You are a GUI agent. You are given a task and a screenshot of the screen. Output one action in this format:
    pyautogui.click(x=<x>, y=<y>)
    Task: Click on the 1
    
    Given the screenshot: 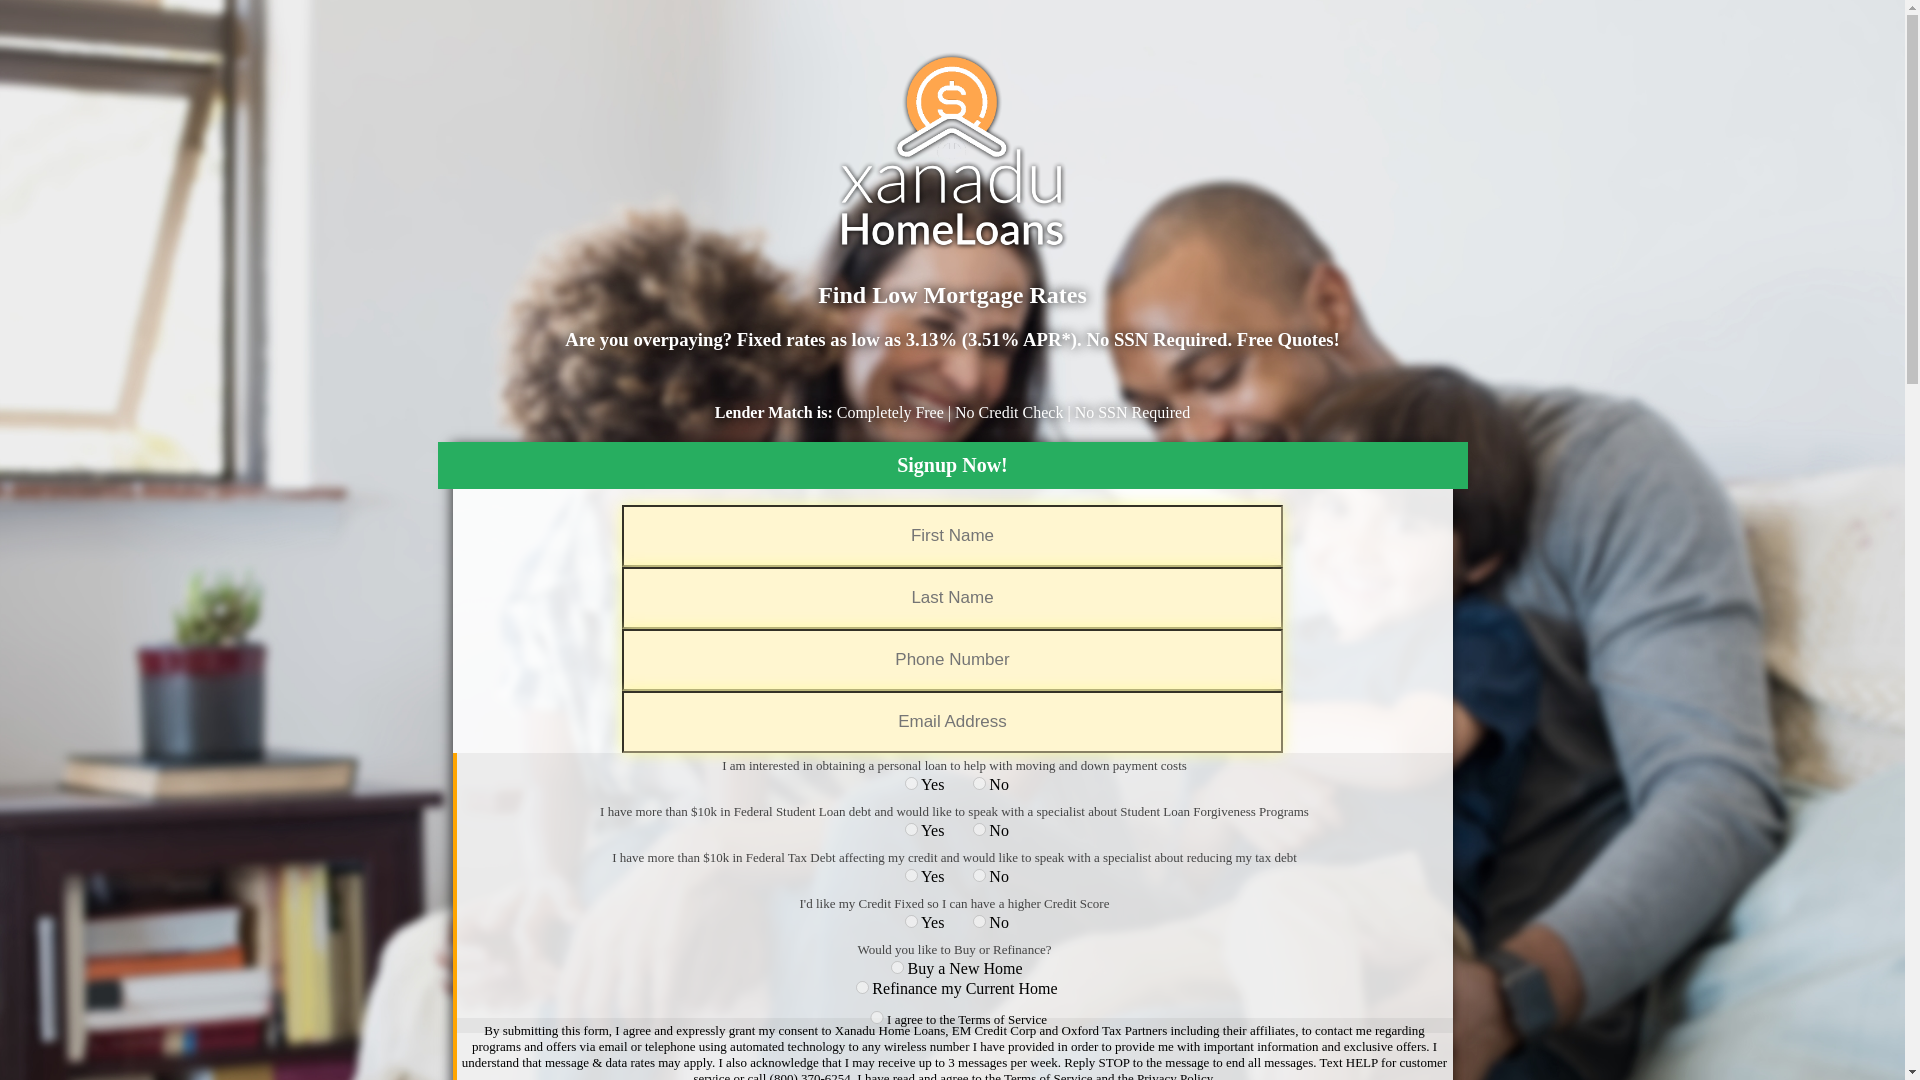 What is the action you would take?
    pyautogui.click(x=910, y=782)
    